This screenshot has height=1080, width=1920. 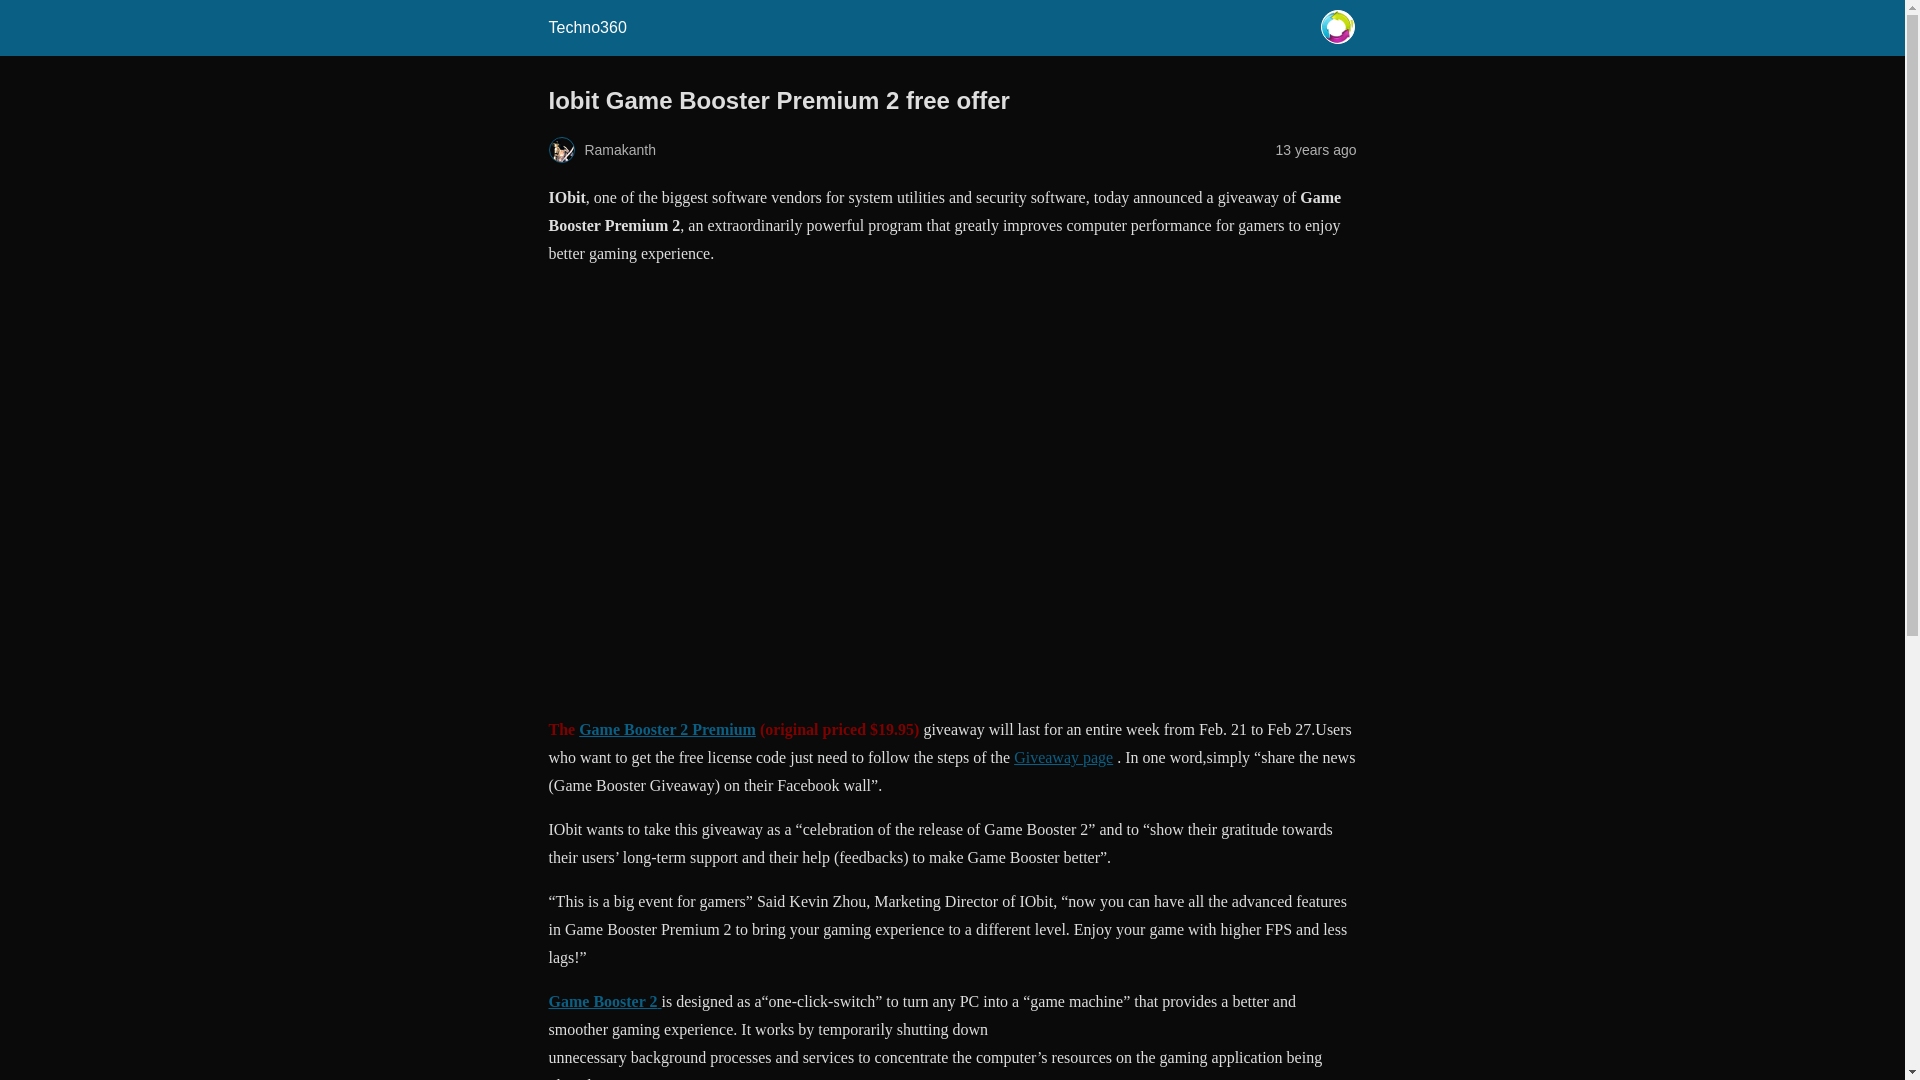 I want to click on Game Booster 2, so click(x=604, y=1000).